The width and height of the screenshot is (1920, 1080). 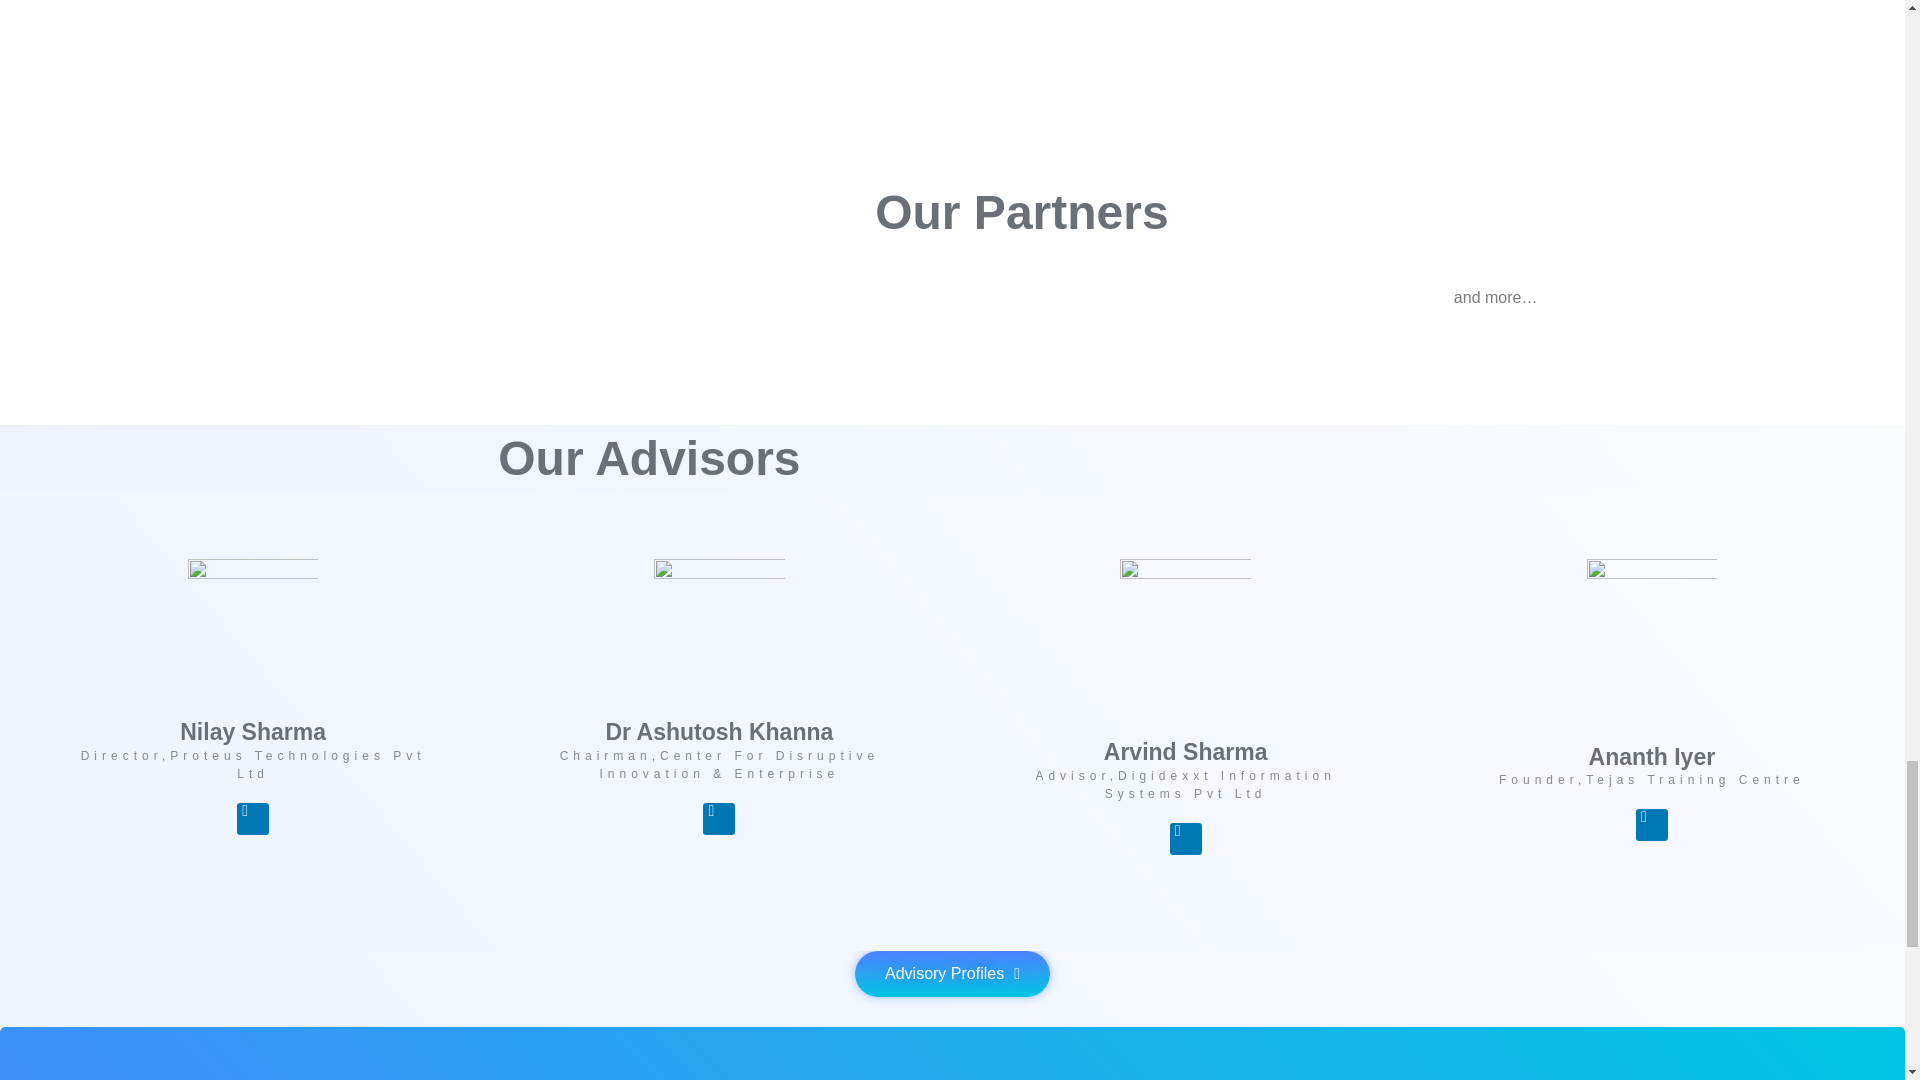 What do you see at coordinates (253, 732) in the screenshot?
I see `Nilay Sharma` at bounding box center [253, 732].